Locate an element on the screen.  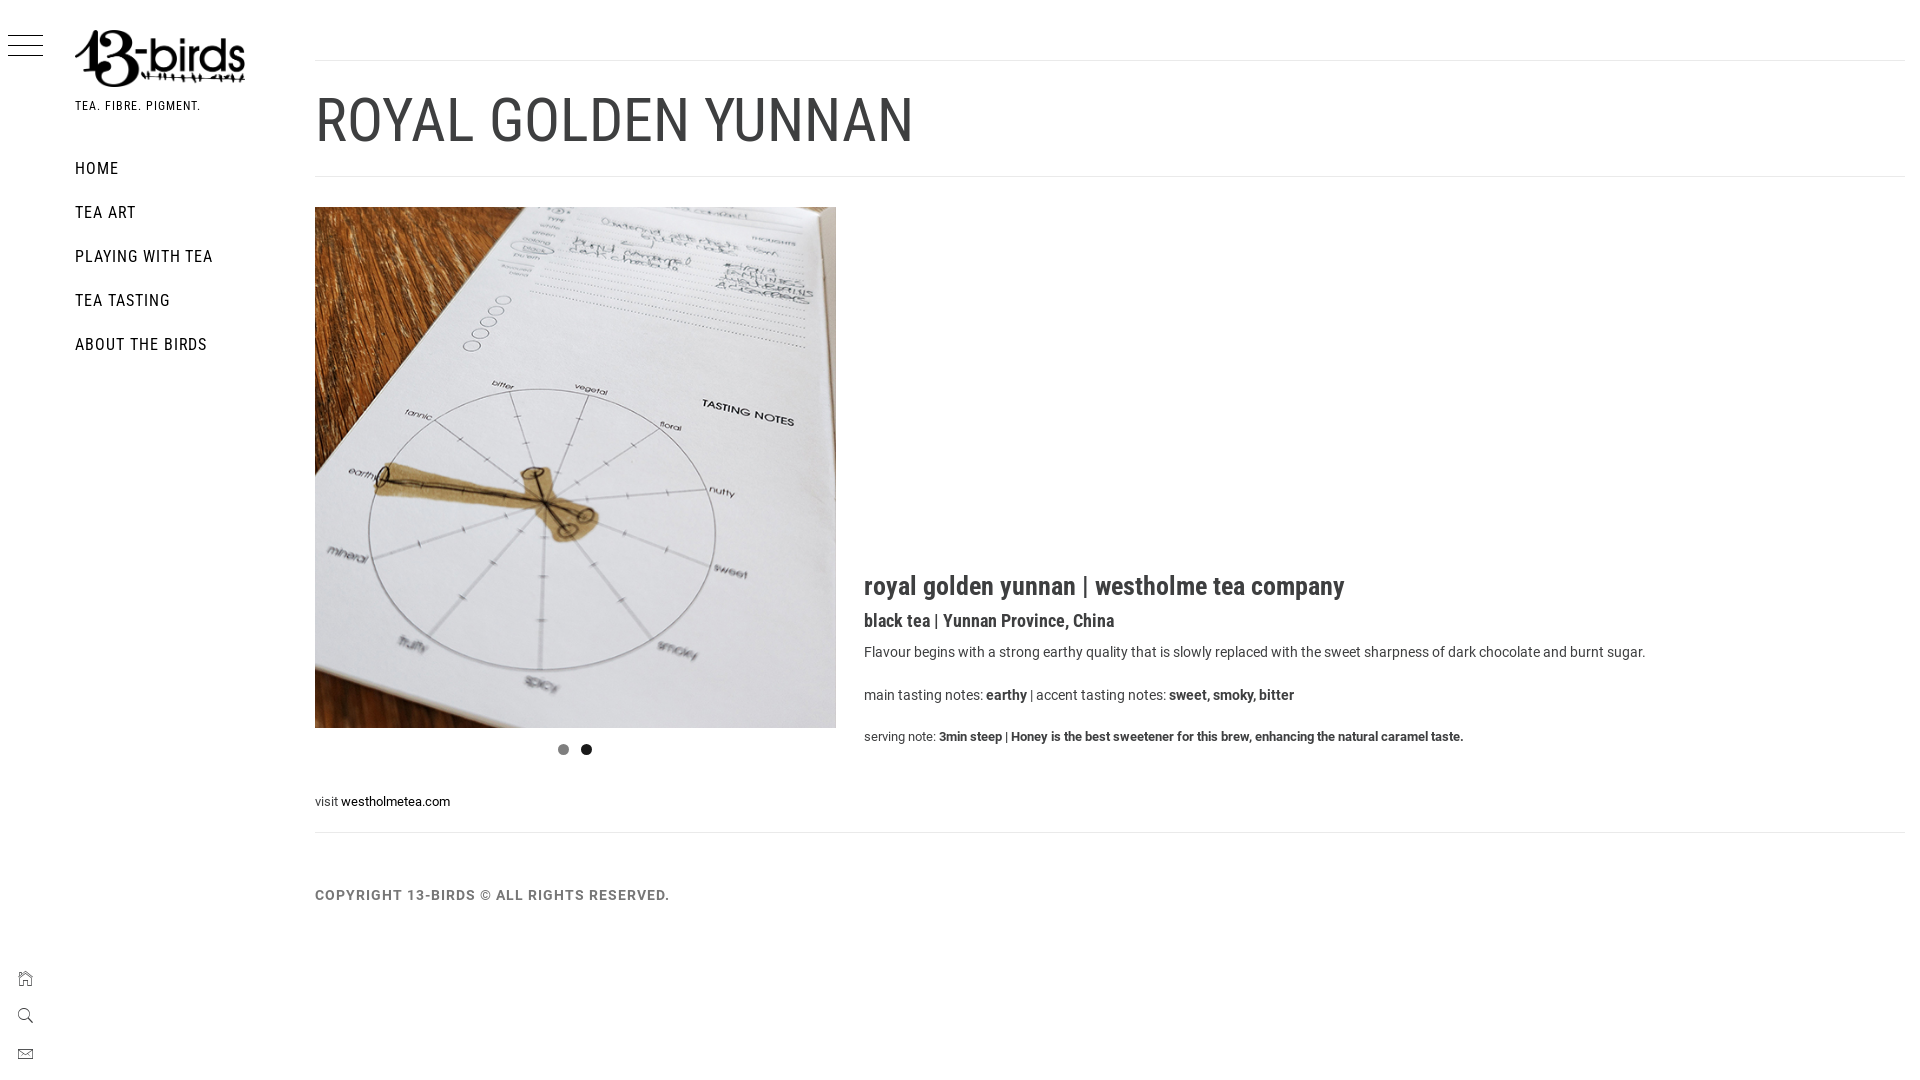
westholmetea.com is located at coordinates (396, 802).